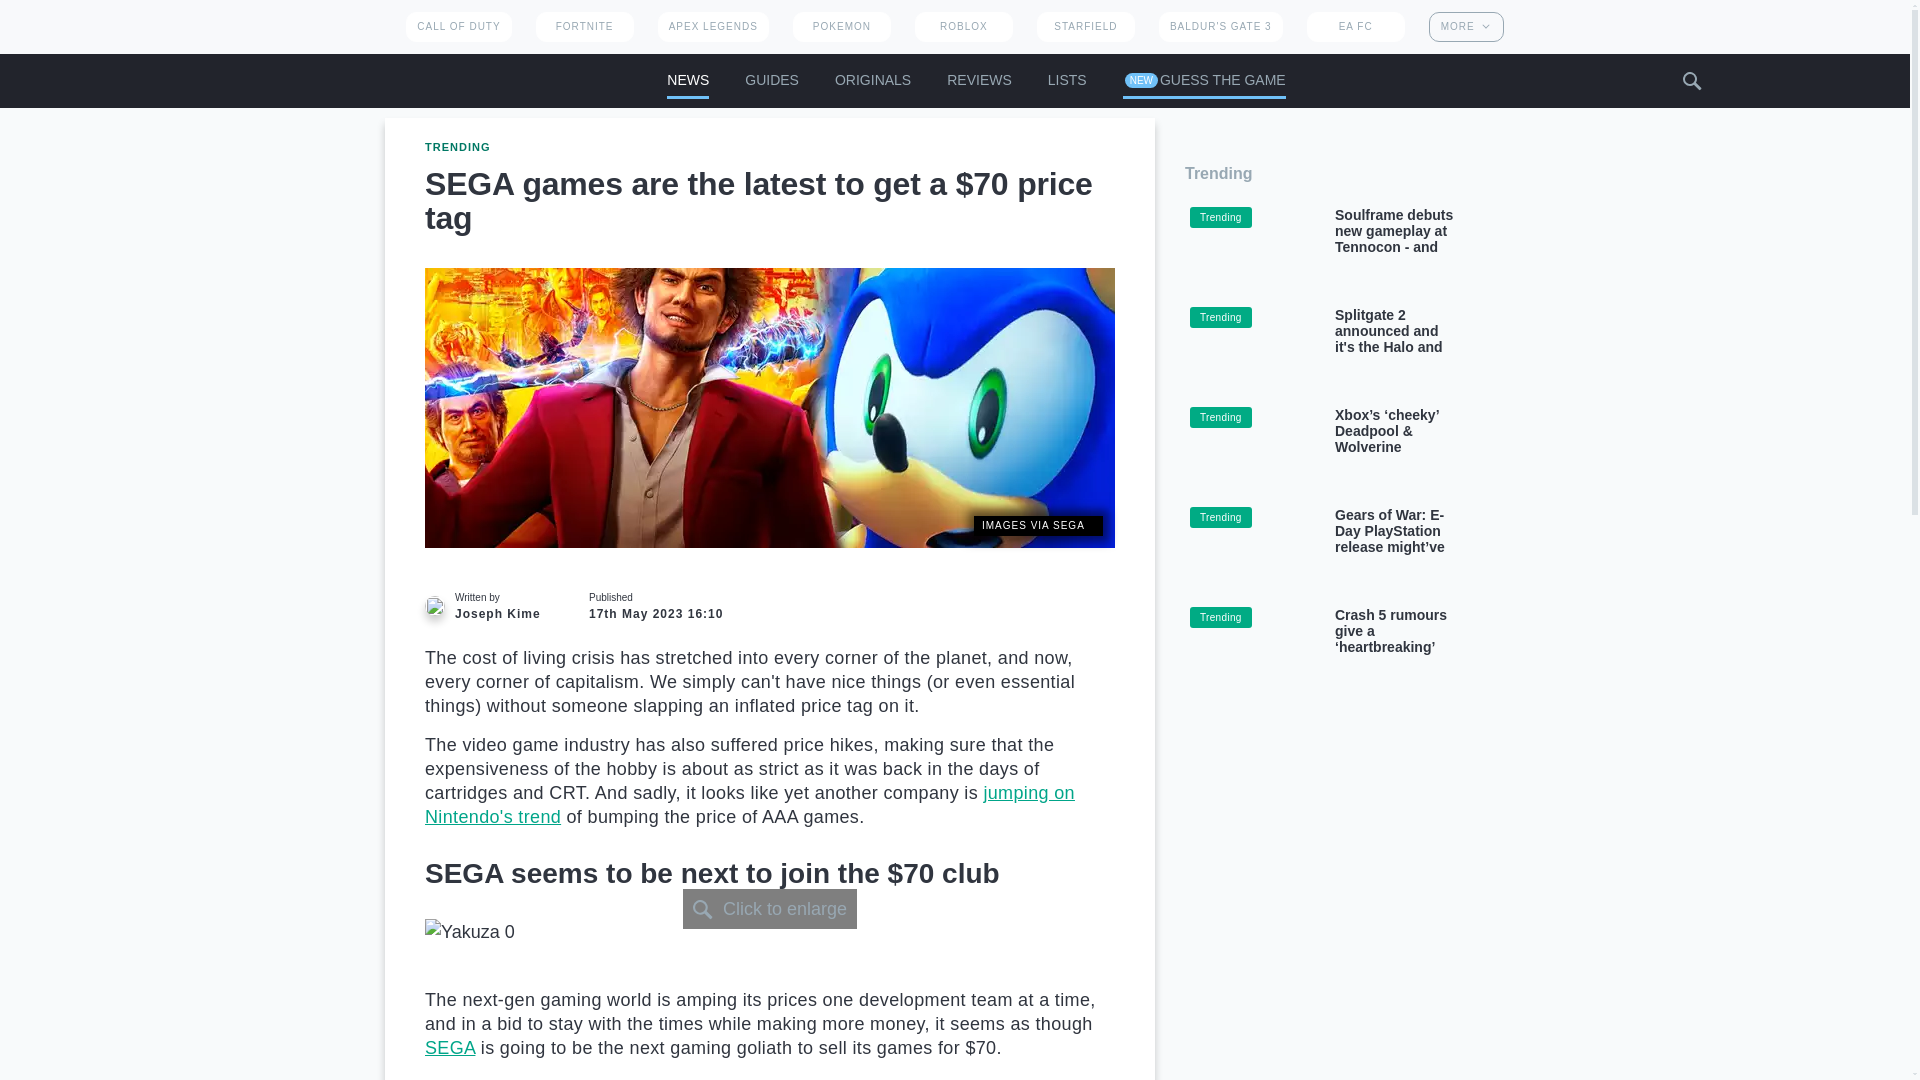 The image size is (1920, 1080). Describe the element at coordinates (1356, 26) in the screenshot. I see `EA FC` at that location.